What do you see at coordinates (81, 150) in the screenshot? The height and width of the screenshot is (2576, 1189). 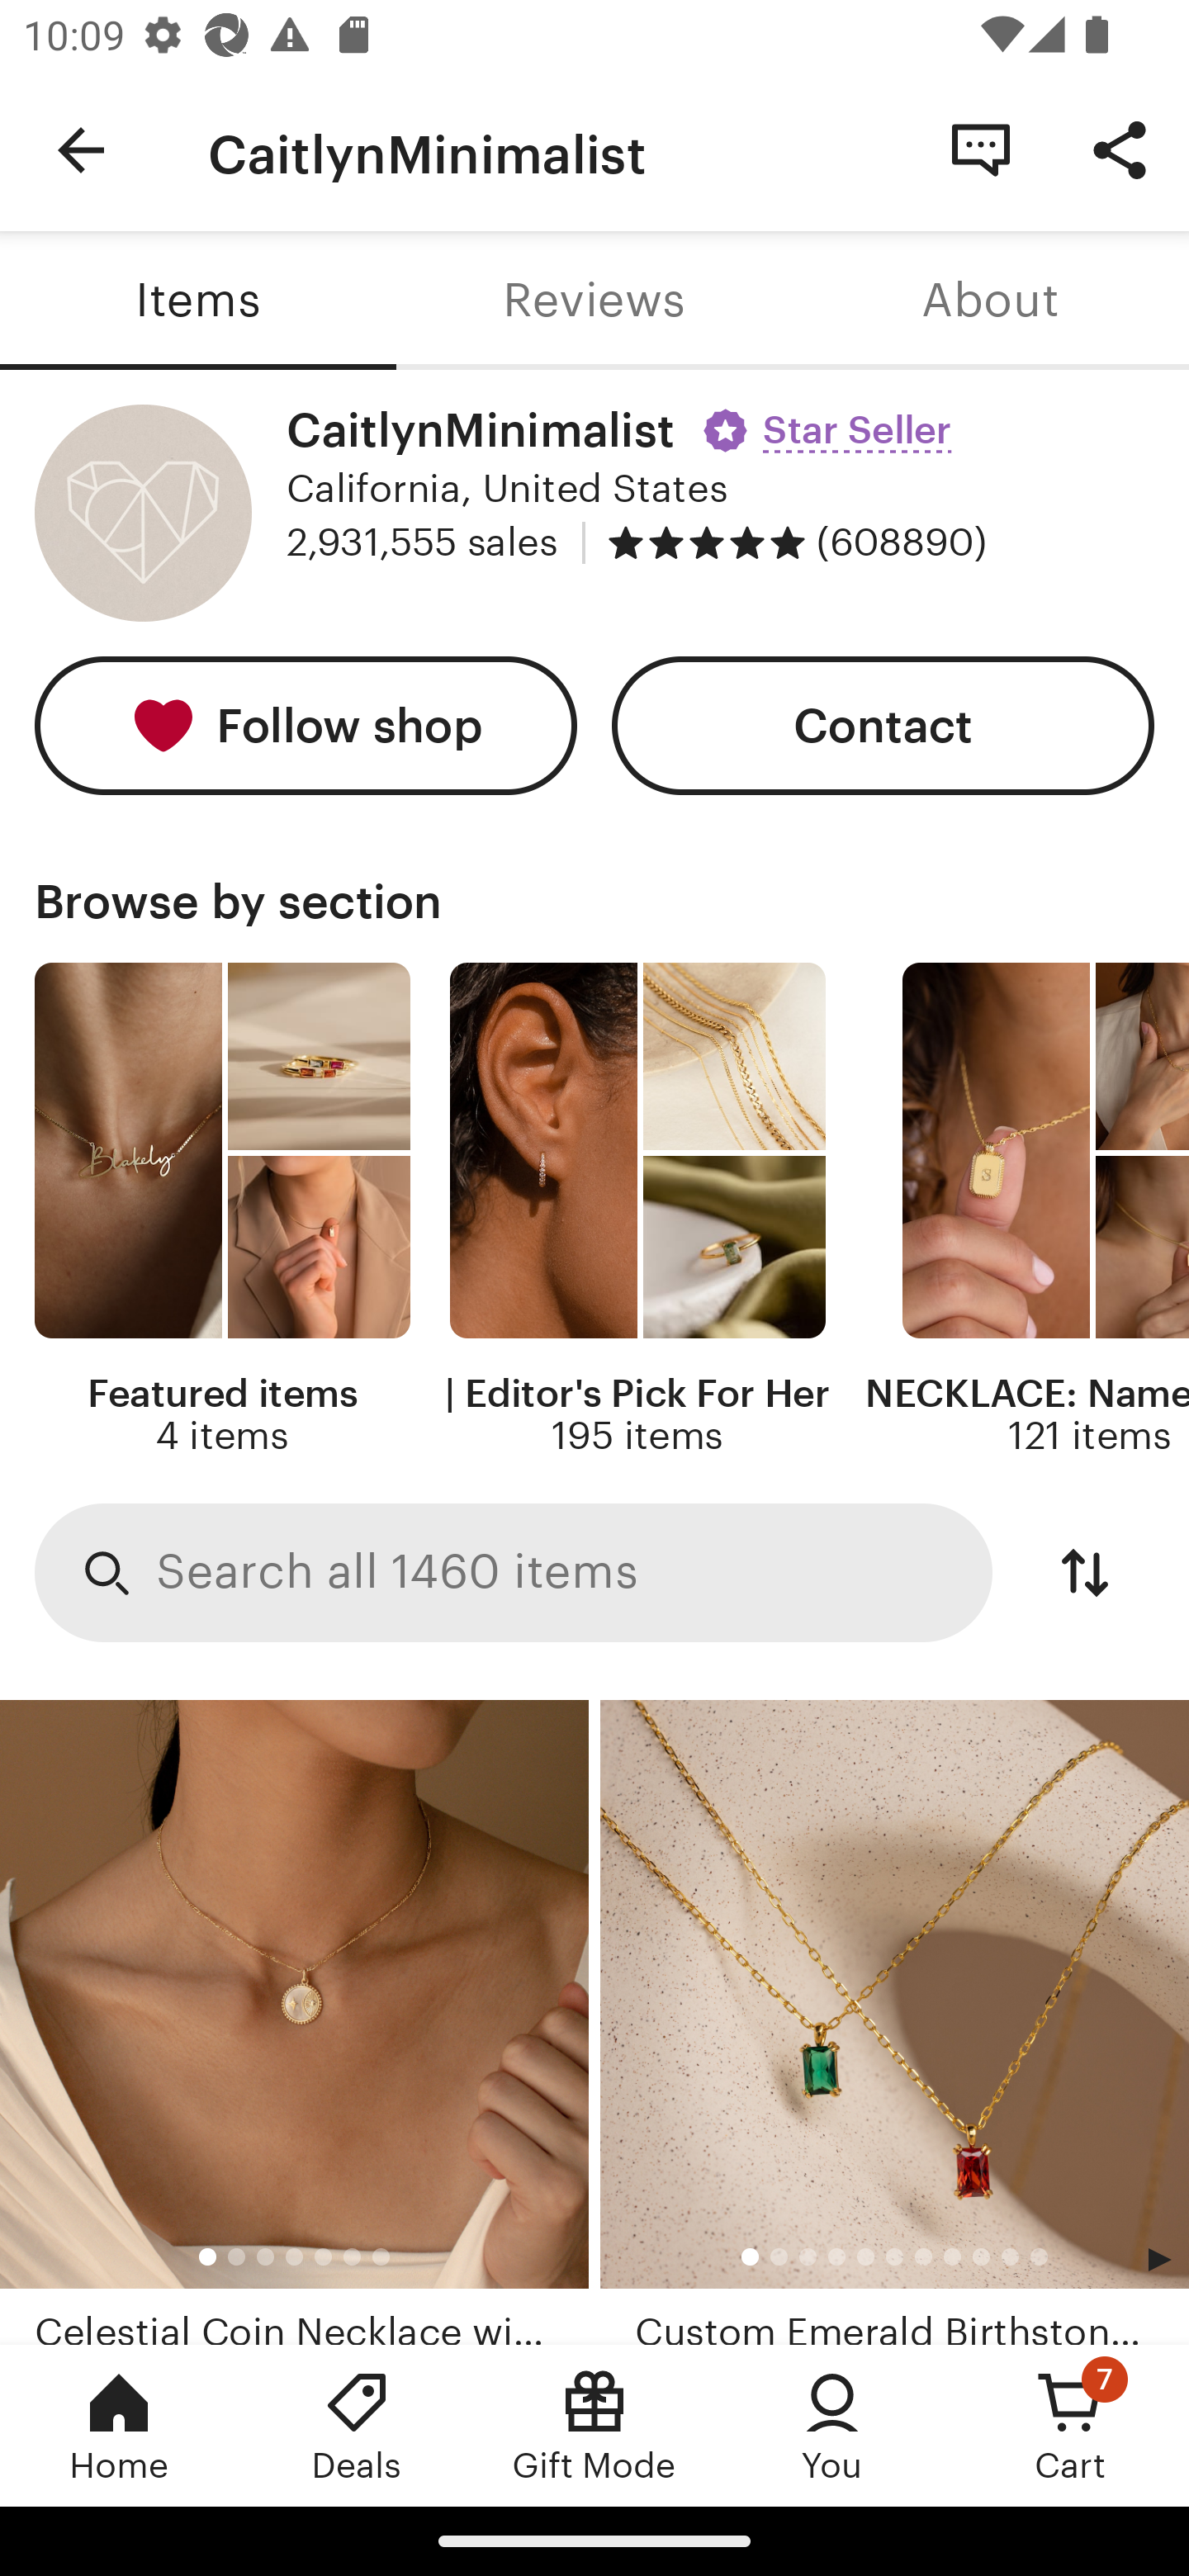 I see `Navigate up` at bounding box center [81, 150].